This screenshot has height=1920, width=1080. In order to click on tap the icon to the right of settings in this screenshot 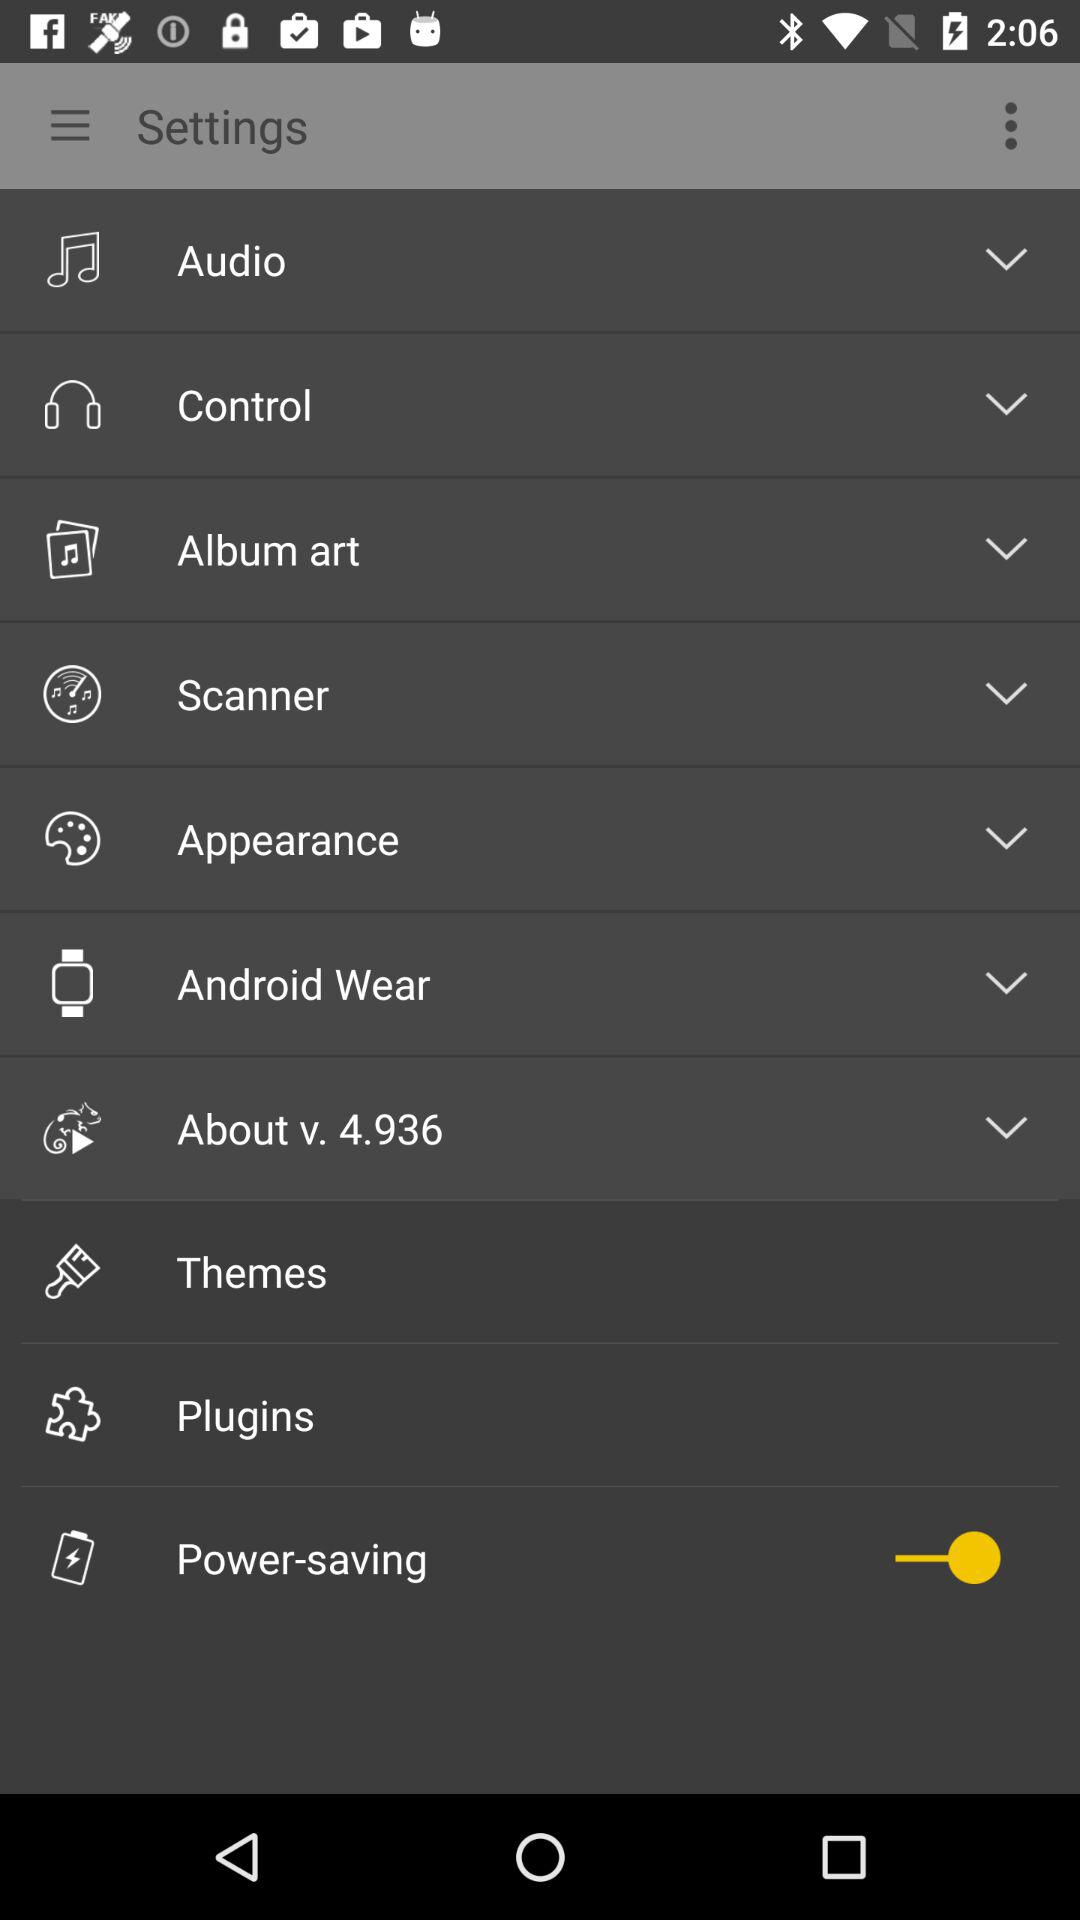, I will do `click(1016, 126)`.